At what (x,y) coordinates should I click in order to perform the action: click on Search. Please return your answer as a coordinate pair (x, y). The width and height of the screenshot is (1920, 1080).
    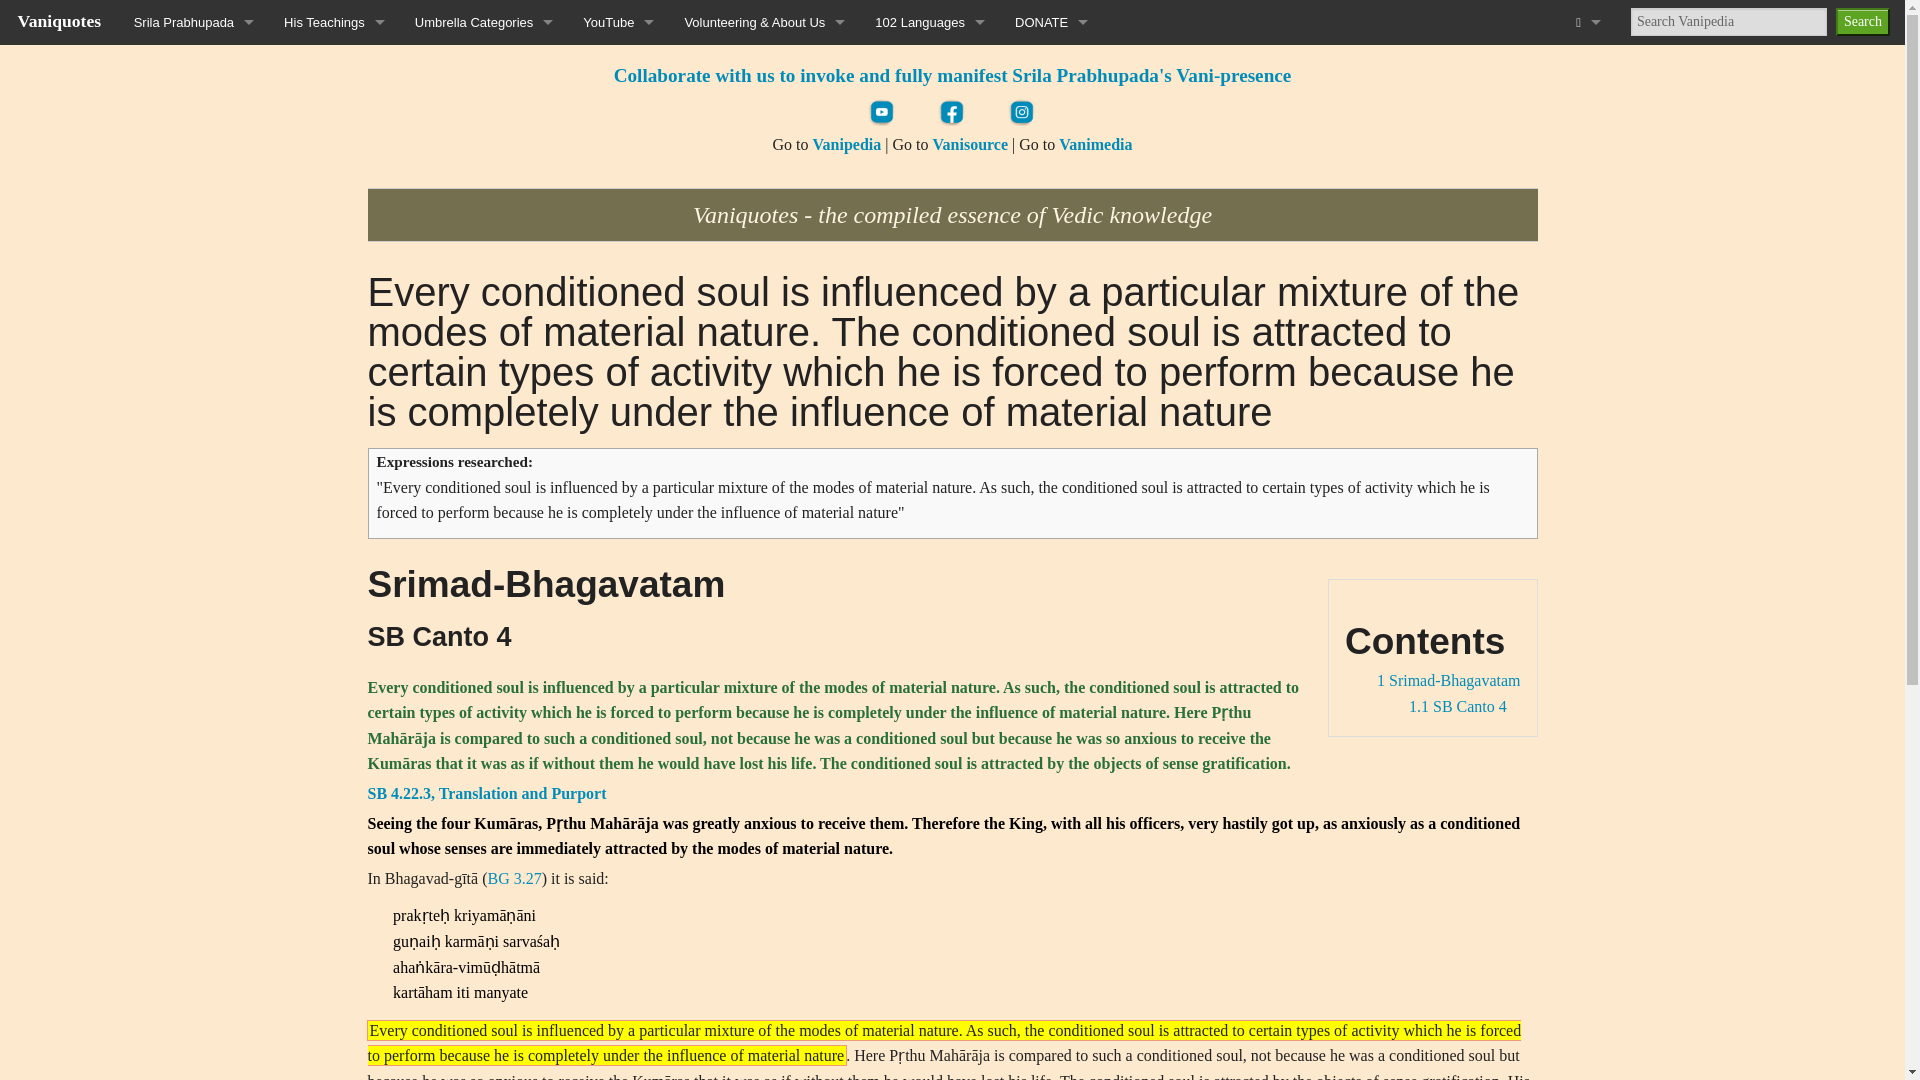
    Looking at the image, I should click on (1862, 21).